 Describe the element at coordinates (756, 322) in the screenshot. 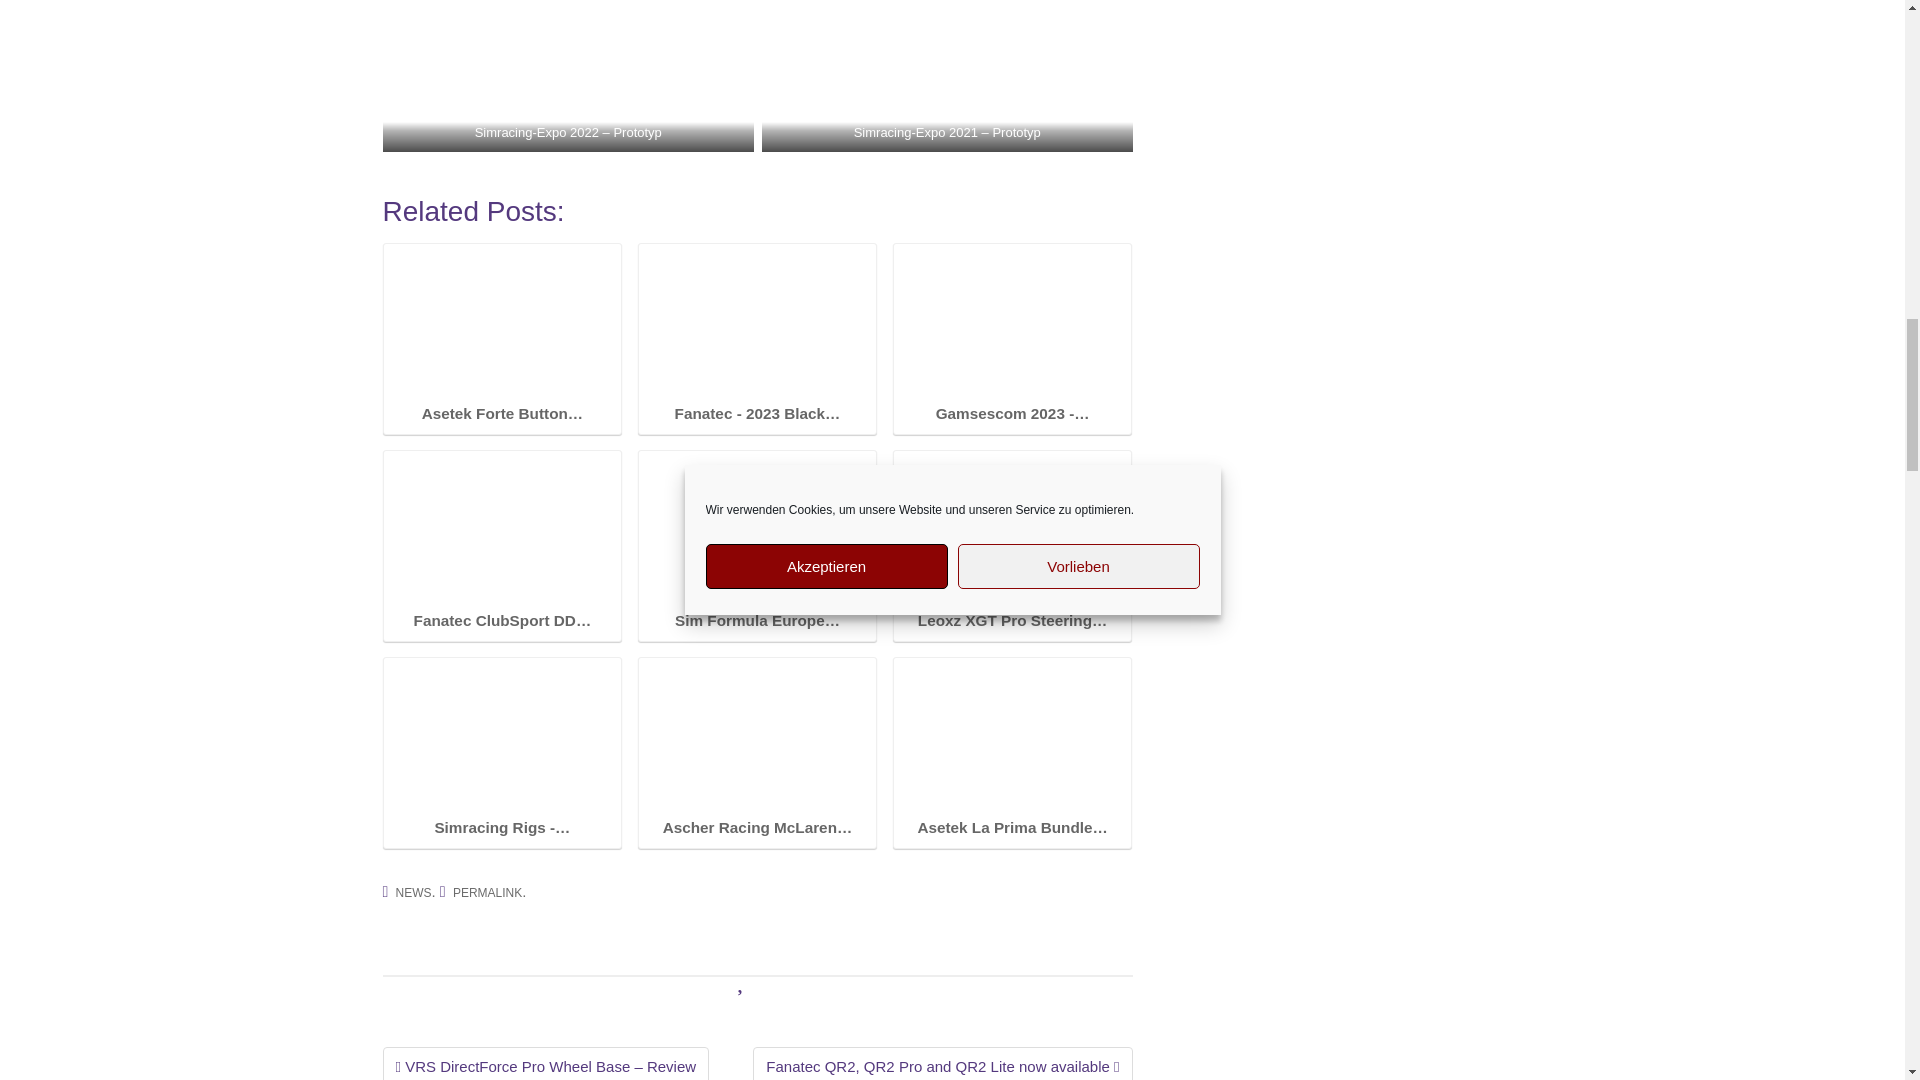

I see `Fanatec - 2023 Black Friday Deals` at that location.